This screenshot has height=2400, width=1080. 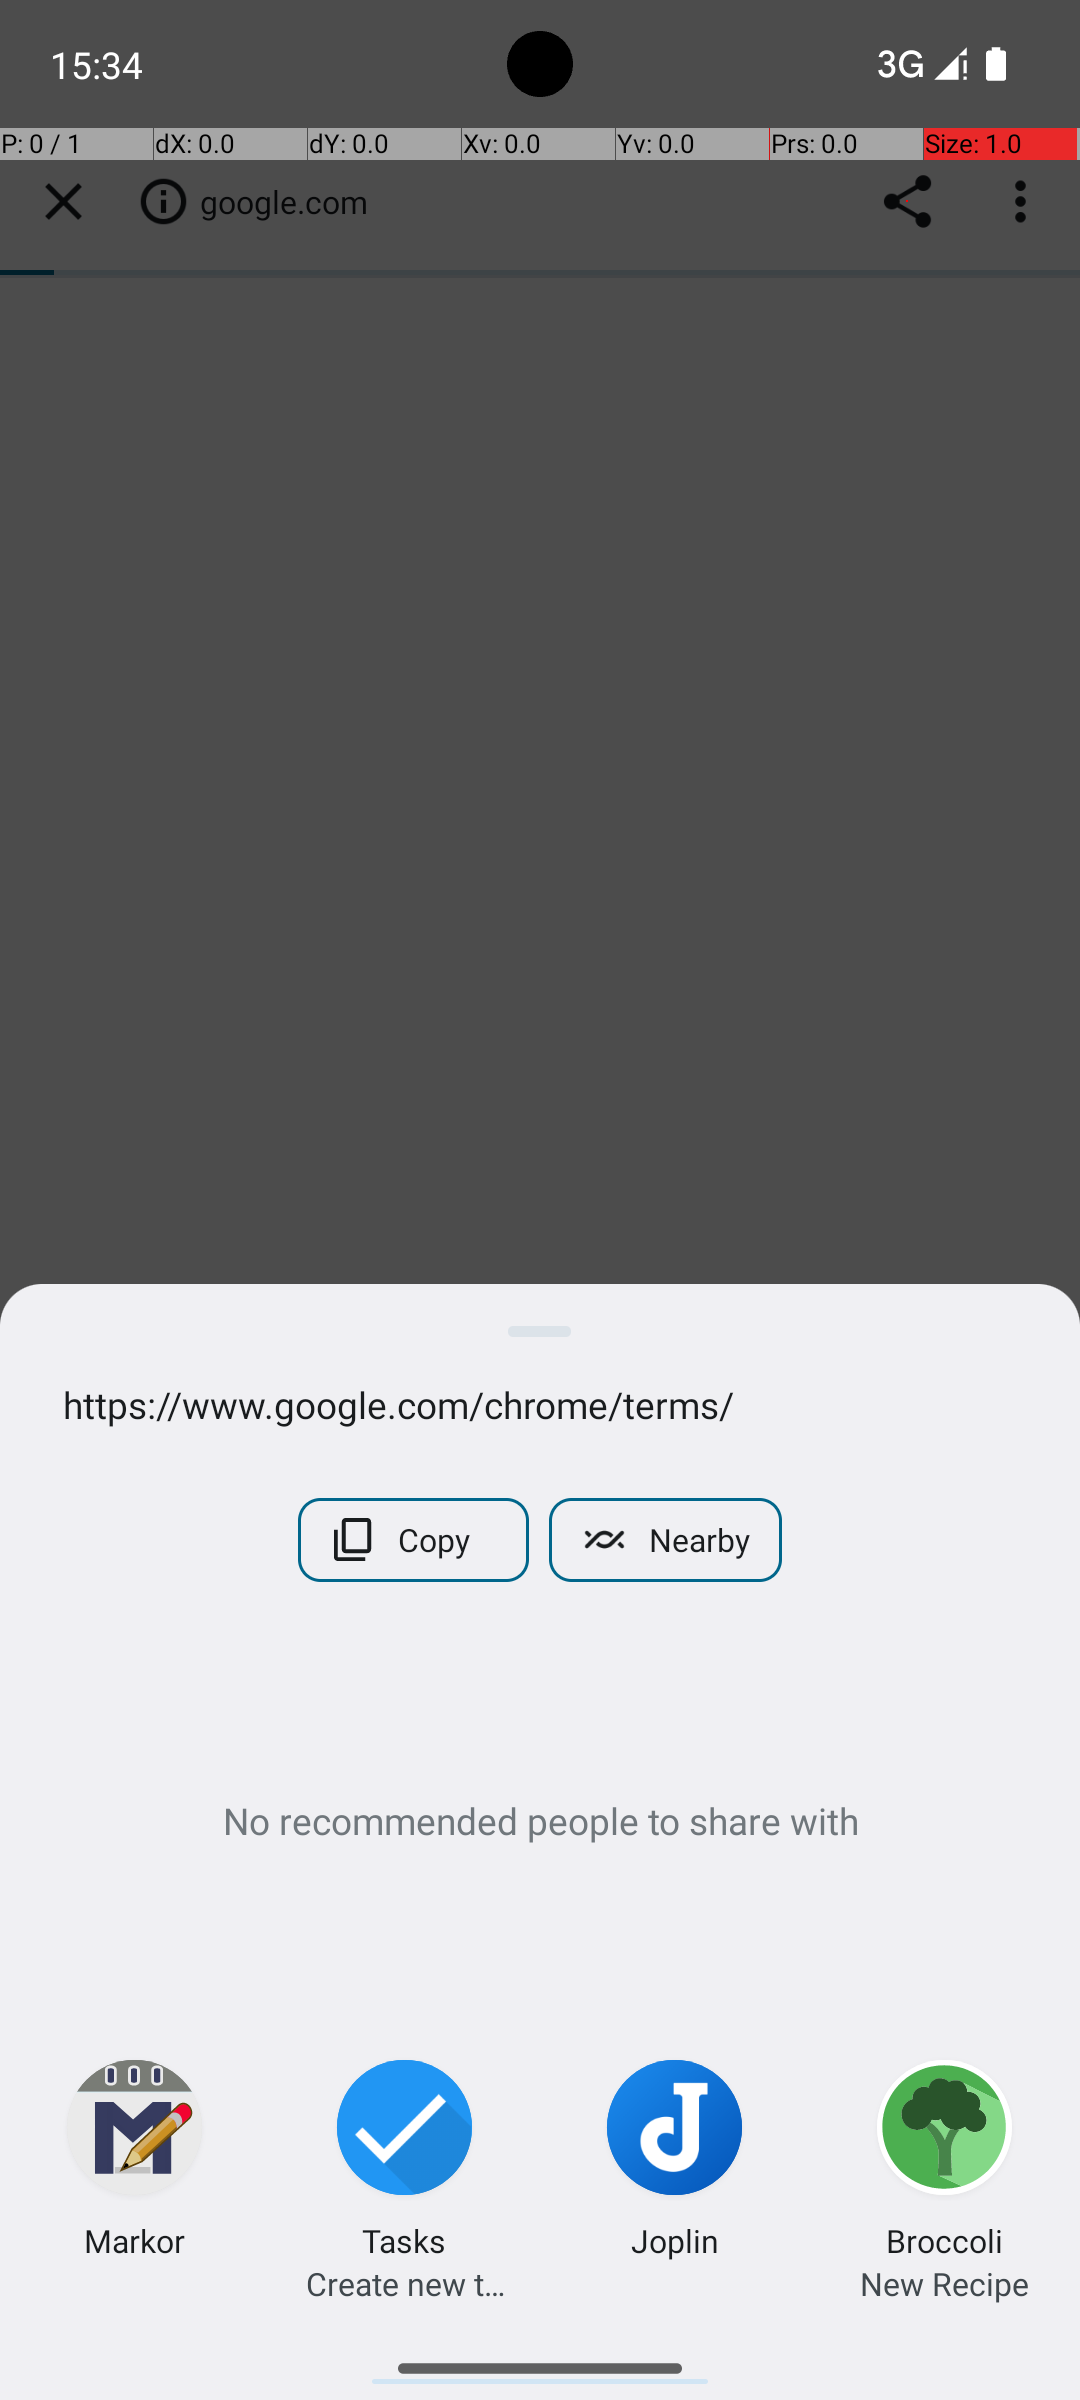 I want to click on Create new task, so click(x=405, y=2284).